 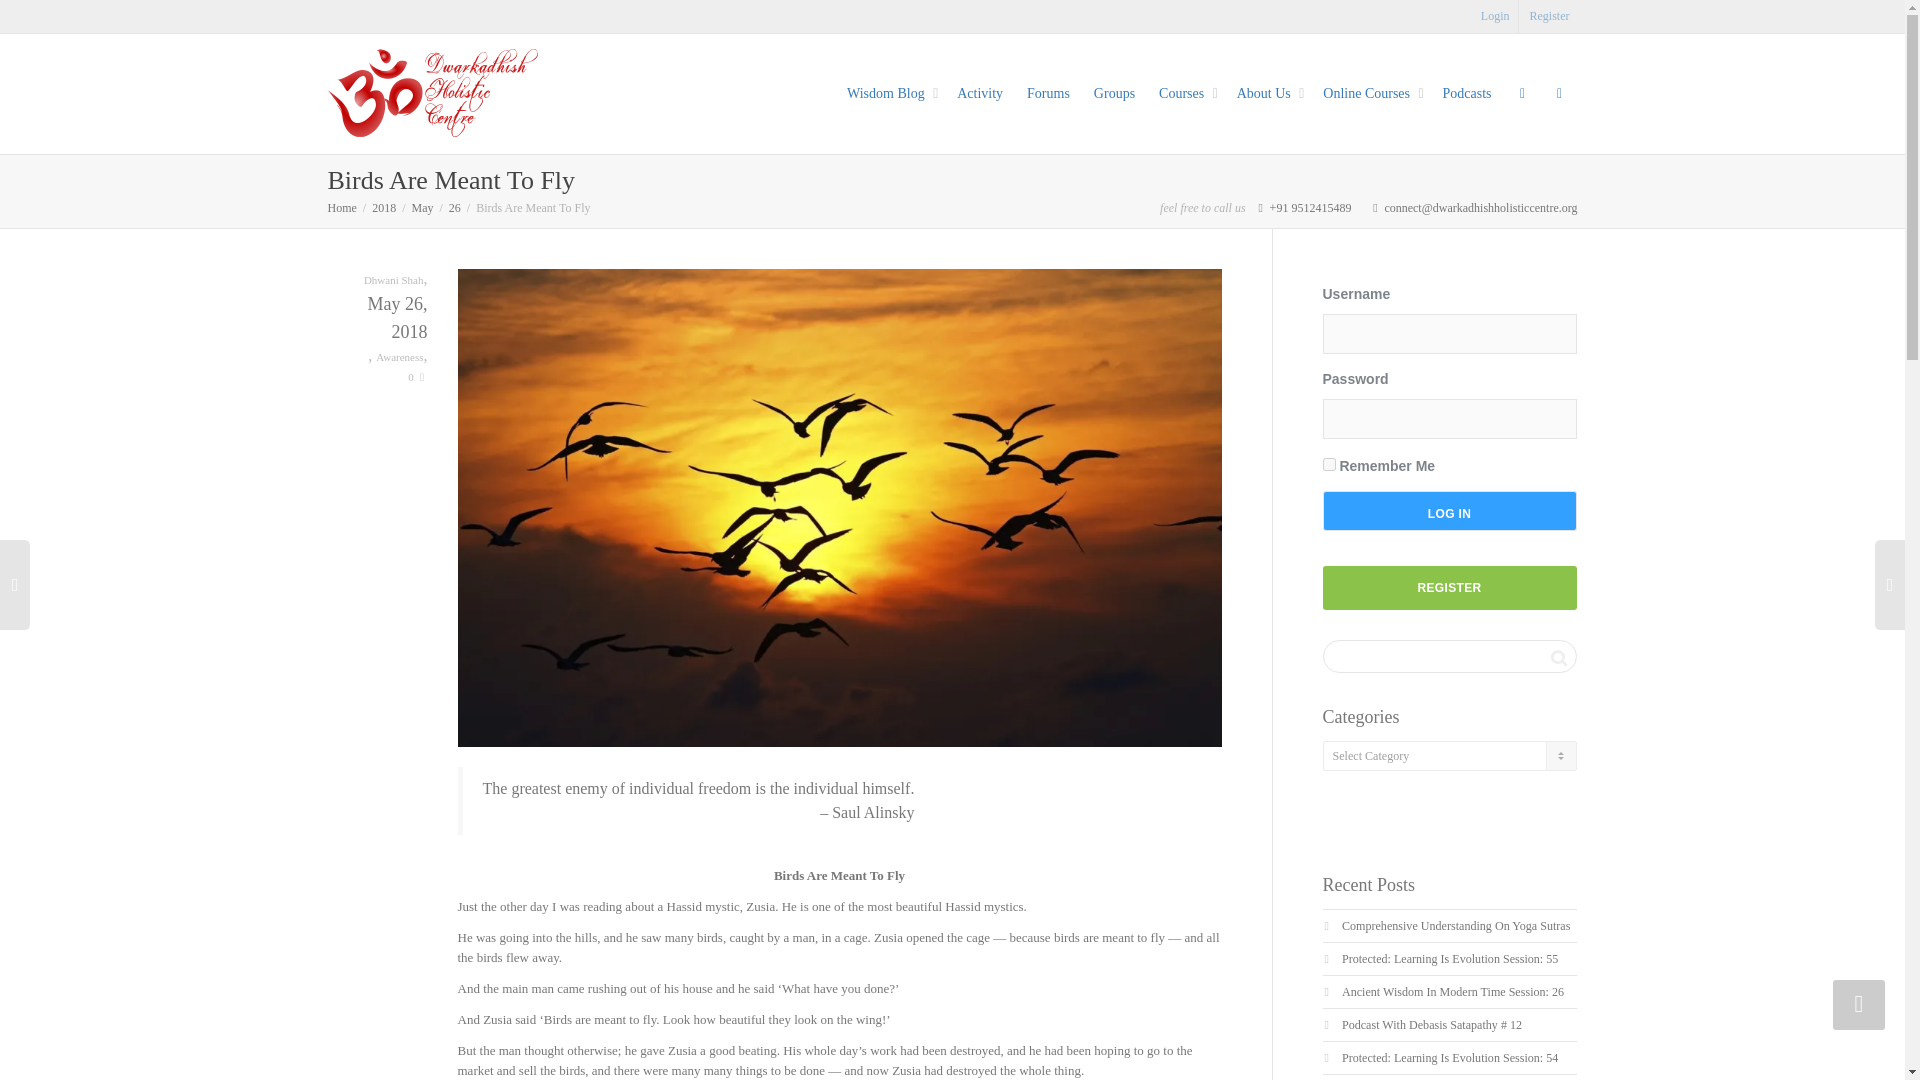 I want to click on Log In, so click(x=1449, y=511).